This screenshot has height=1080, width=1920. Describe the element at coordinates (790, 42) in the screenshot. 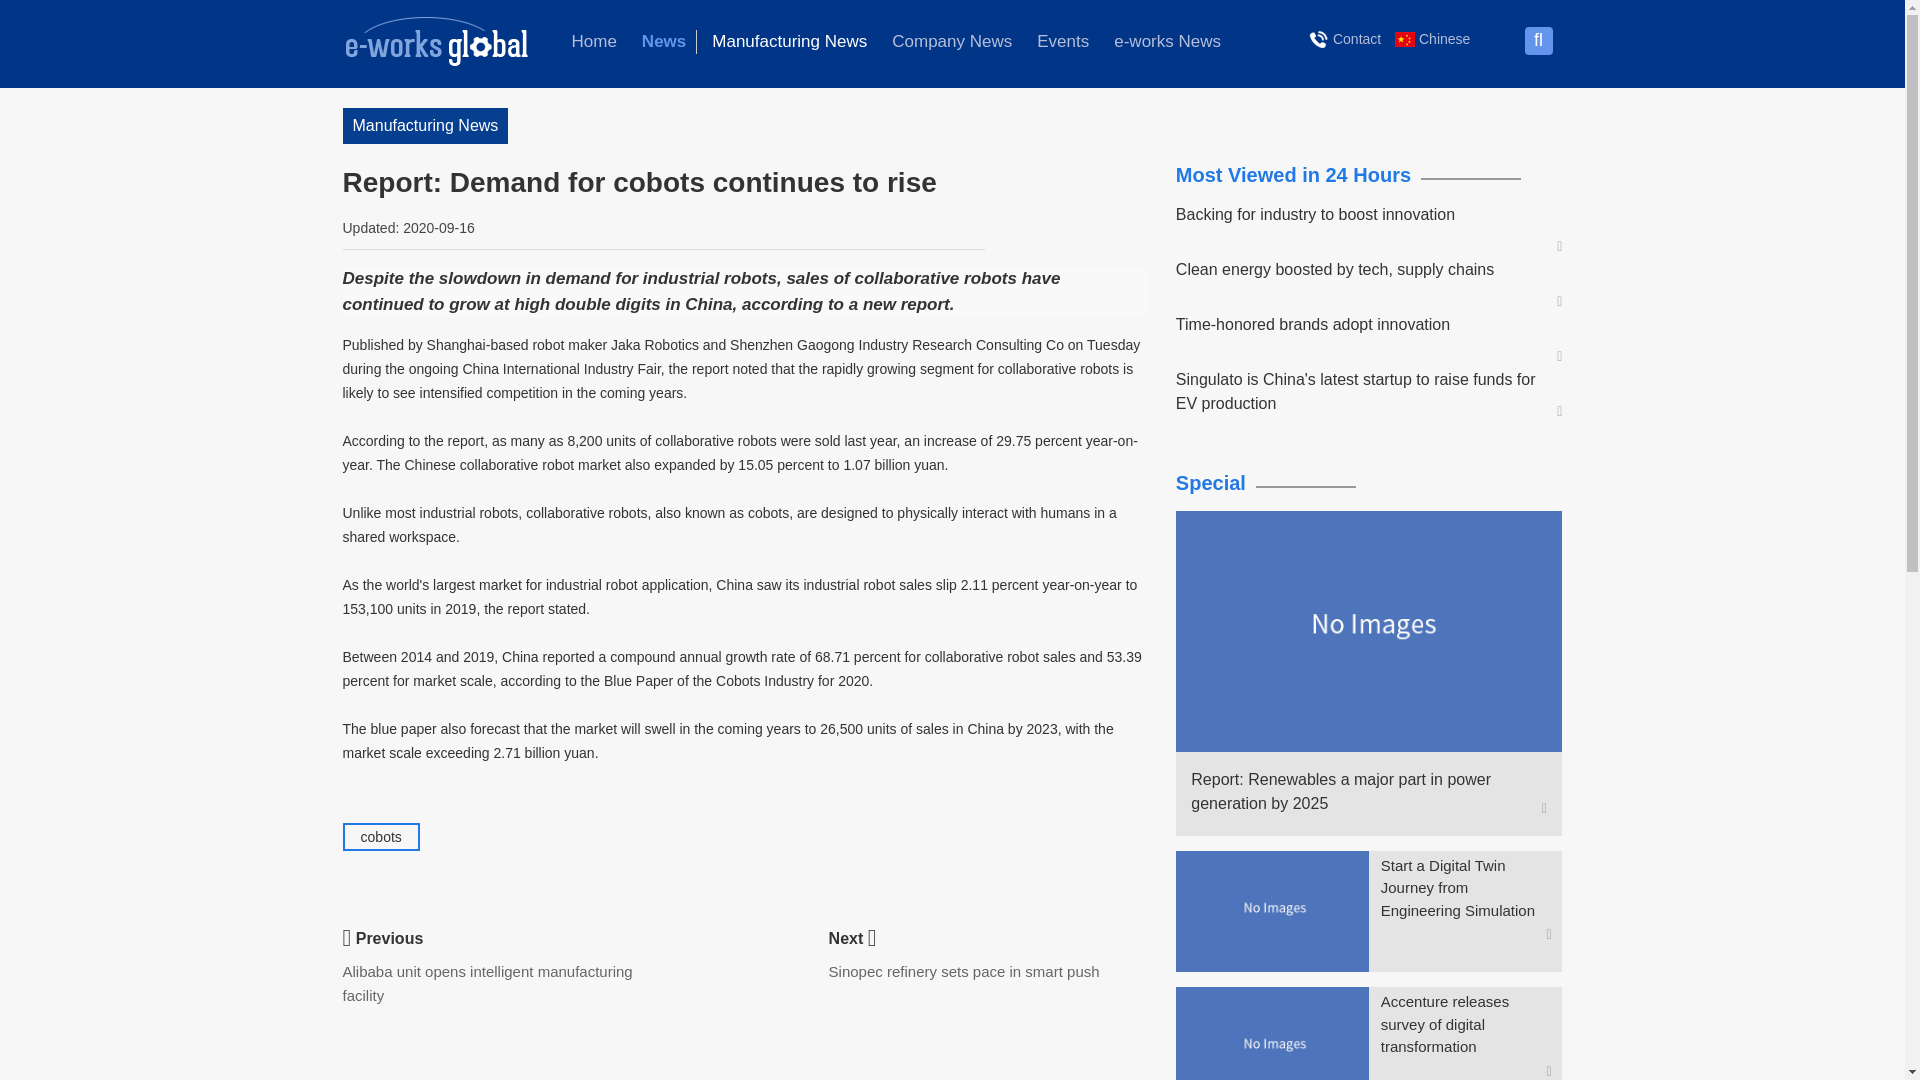

I see `Manufacturing News` at that location.